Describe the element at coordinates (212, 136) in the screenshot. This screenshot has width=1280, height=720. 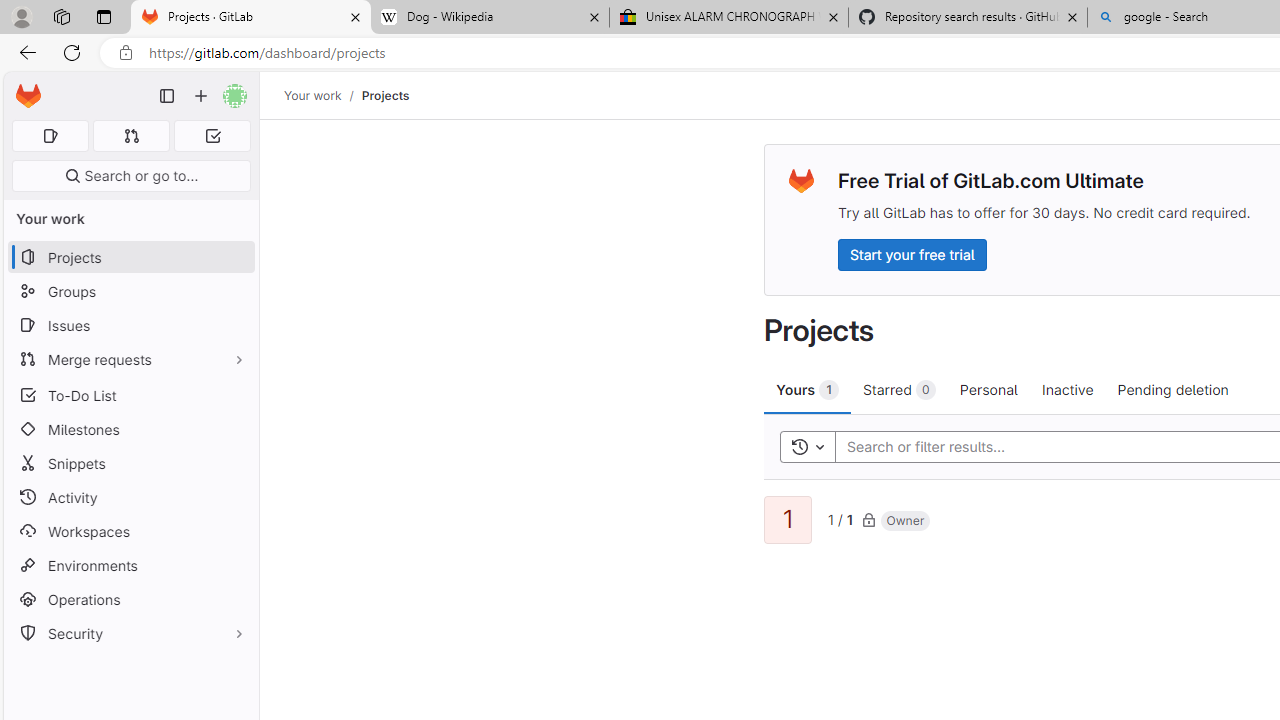
I see `To-Do list 0` at that location.